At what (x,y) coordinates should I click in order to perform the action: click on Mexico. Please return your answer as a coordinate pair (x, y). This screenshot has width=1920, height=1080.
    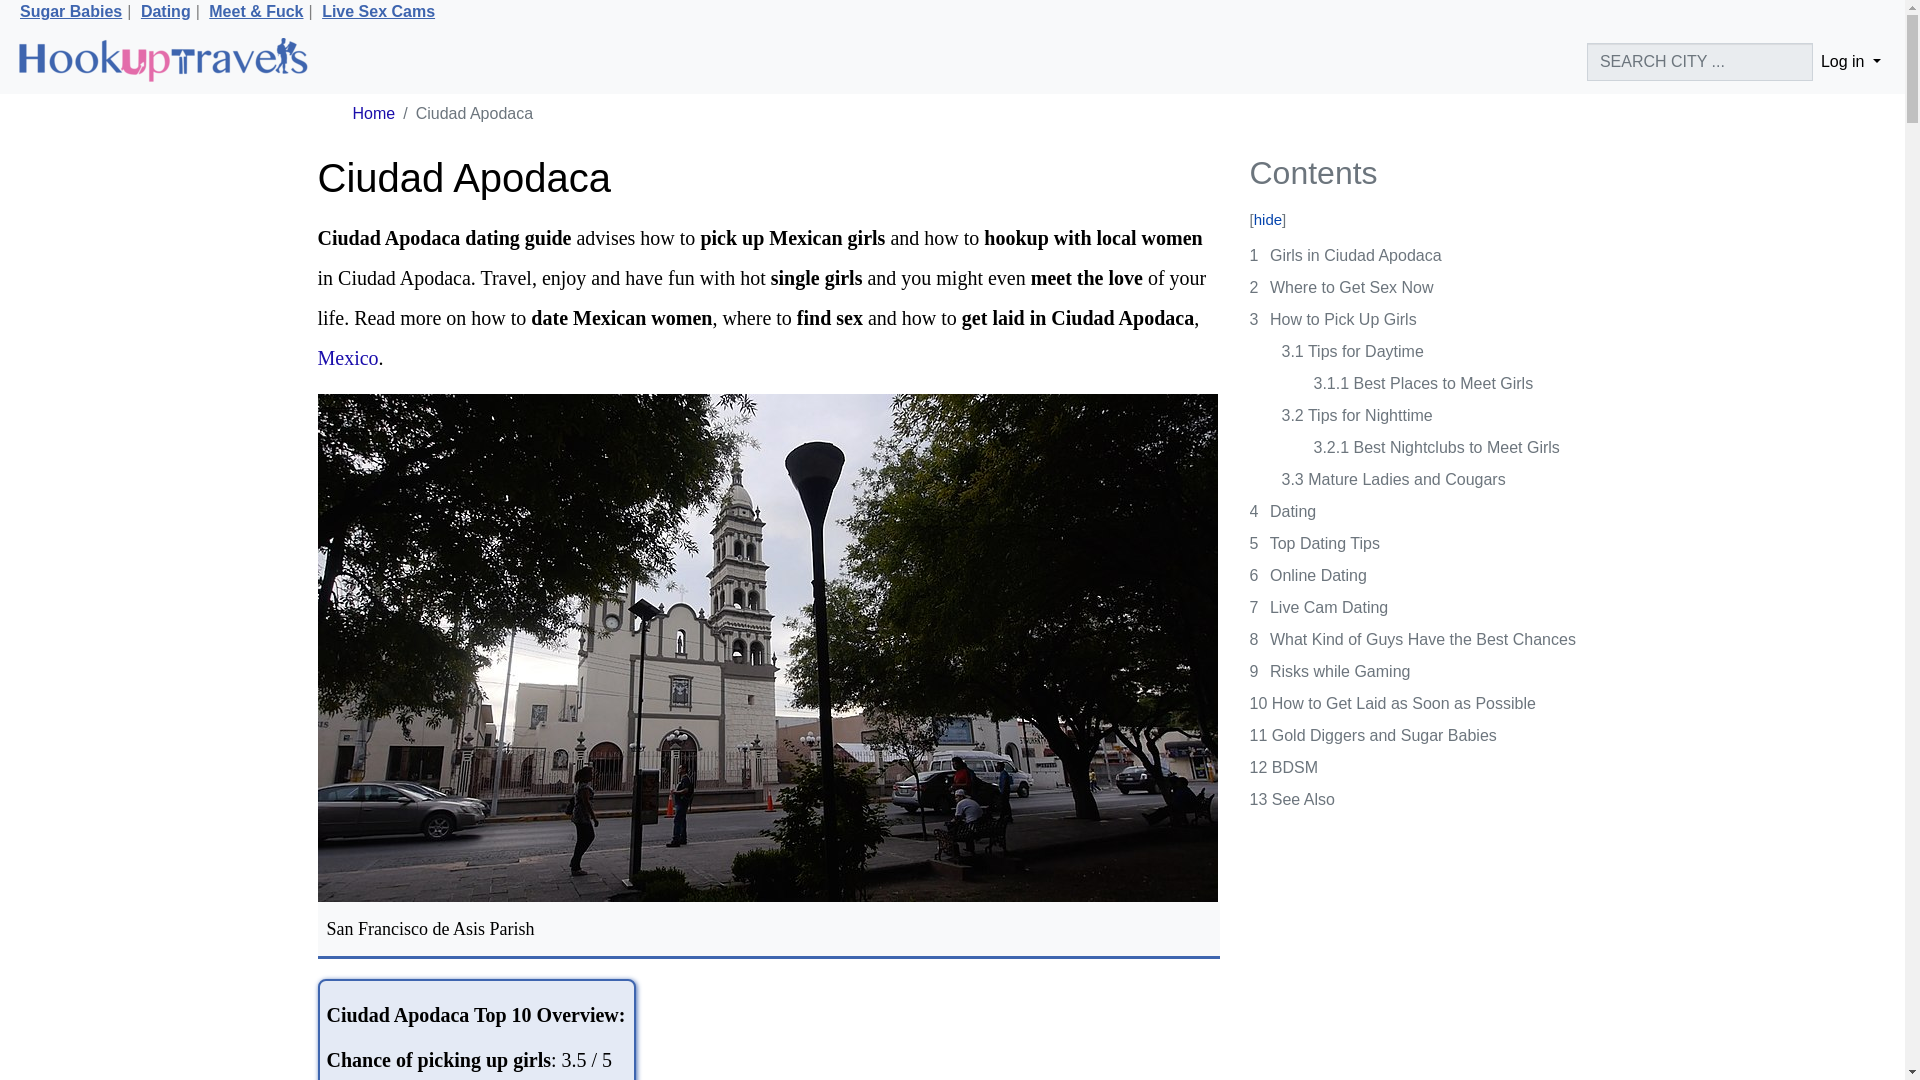
    Looking at the image, I should click on (348, 358).